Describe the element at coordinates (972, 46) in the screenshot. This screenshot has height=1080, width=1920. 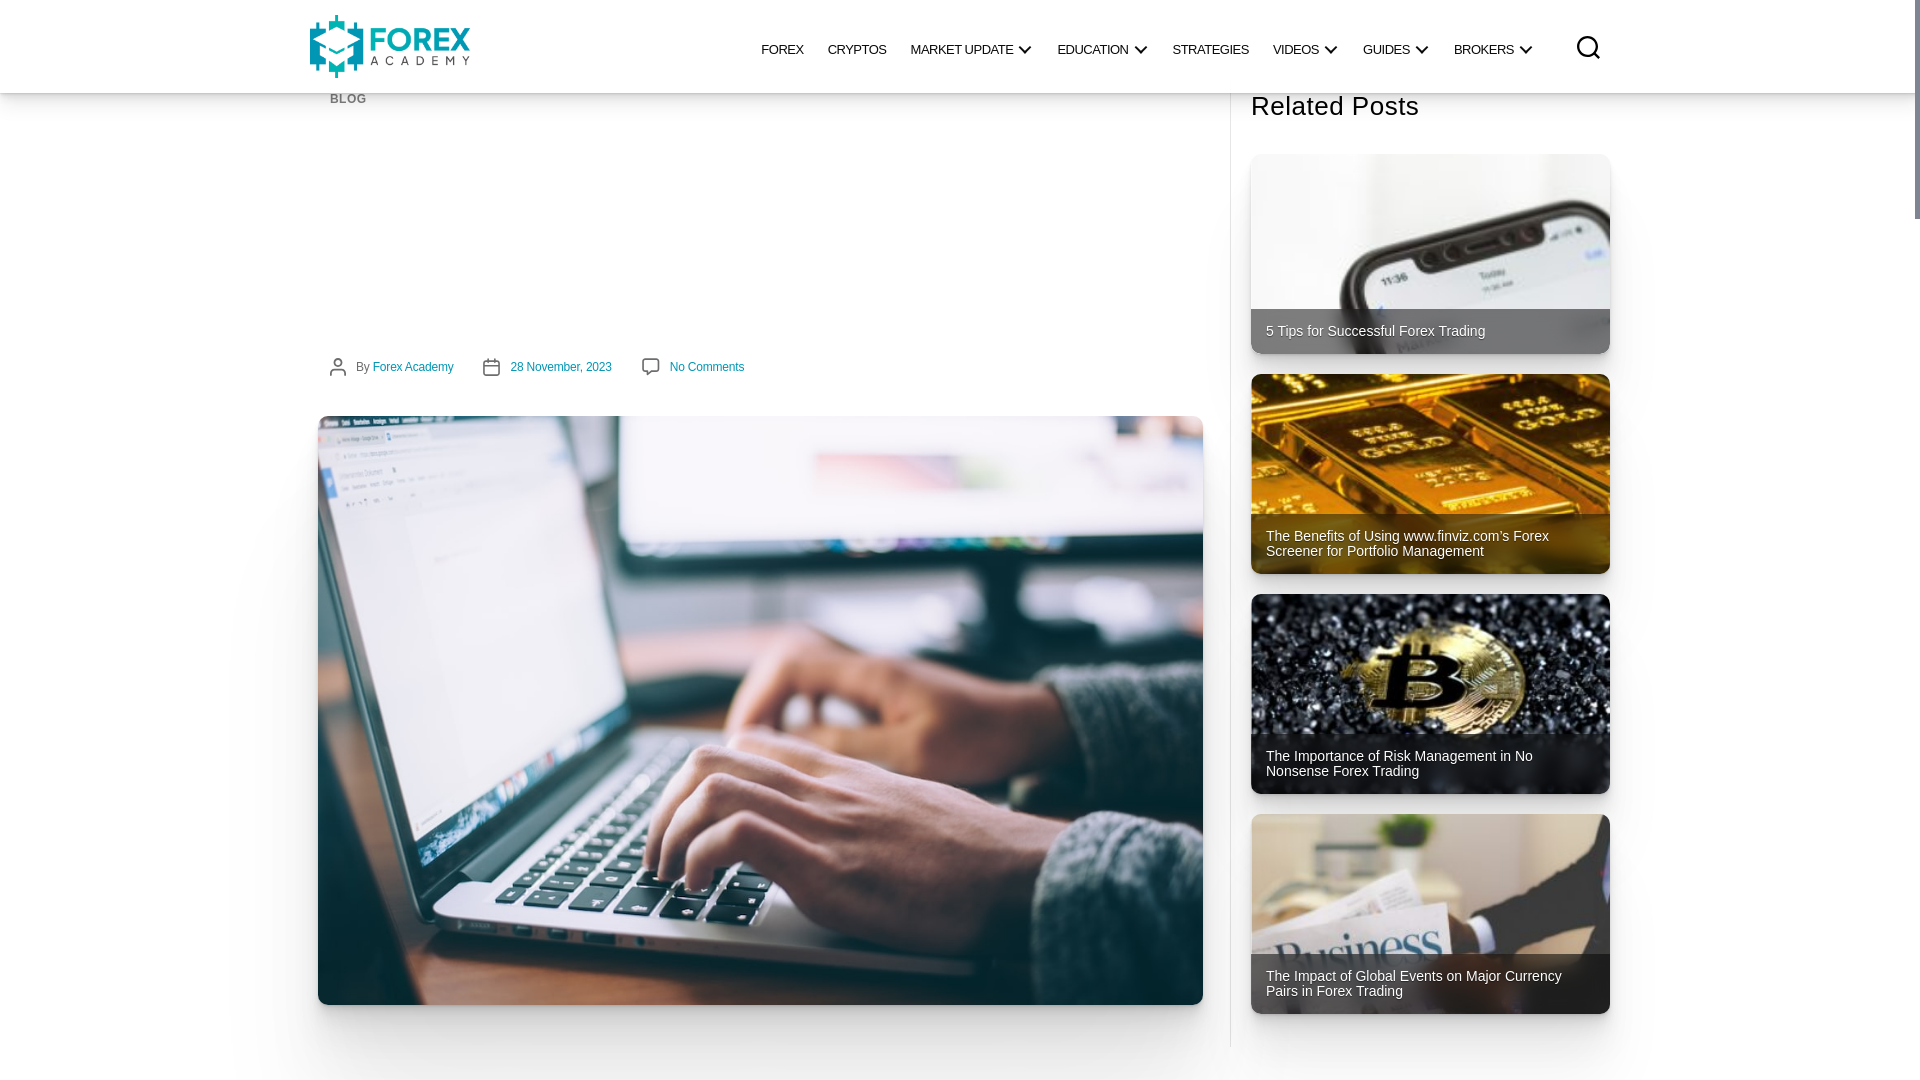
I see `MARKET UPDATE` at that location.